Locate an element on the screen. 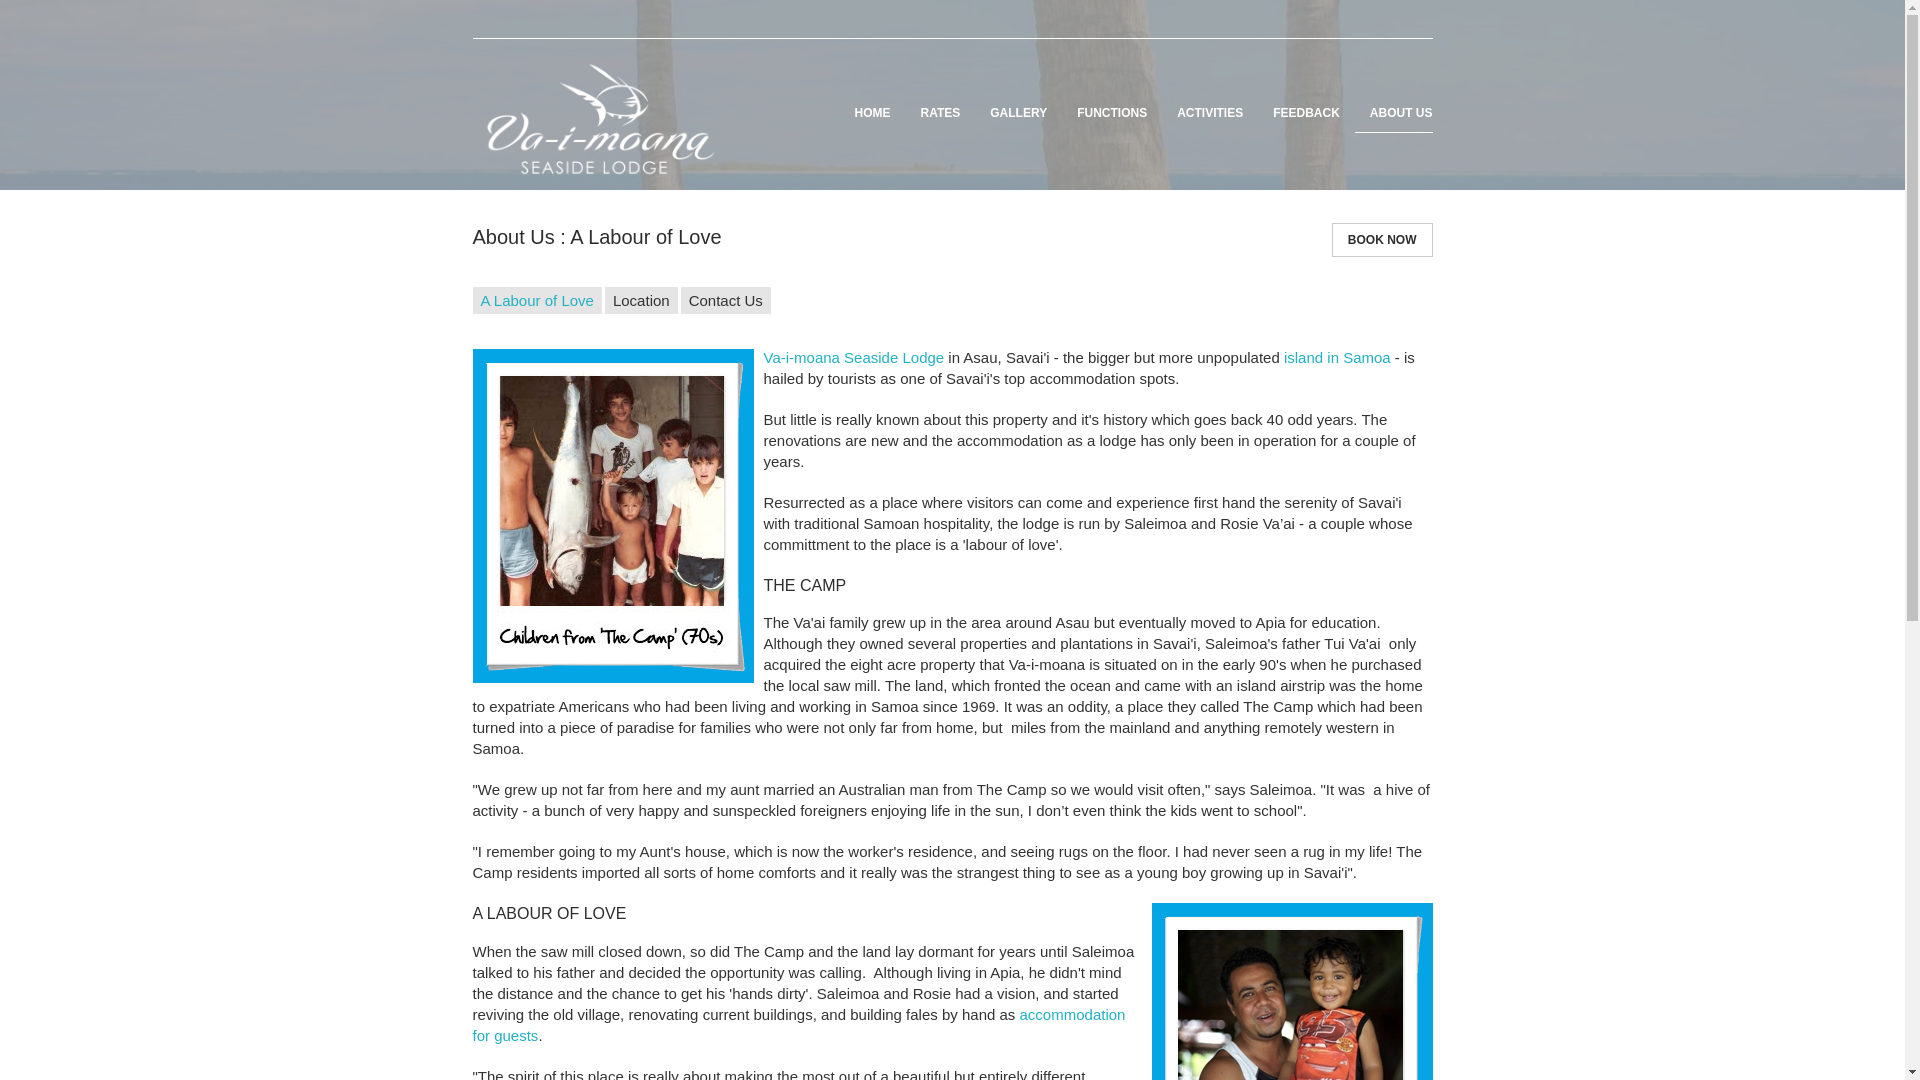 The width and height of the screenshot is (1920, 1080). ABOUT US is located at coordinates (1394, 112).